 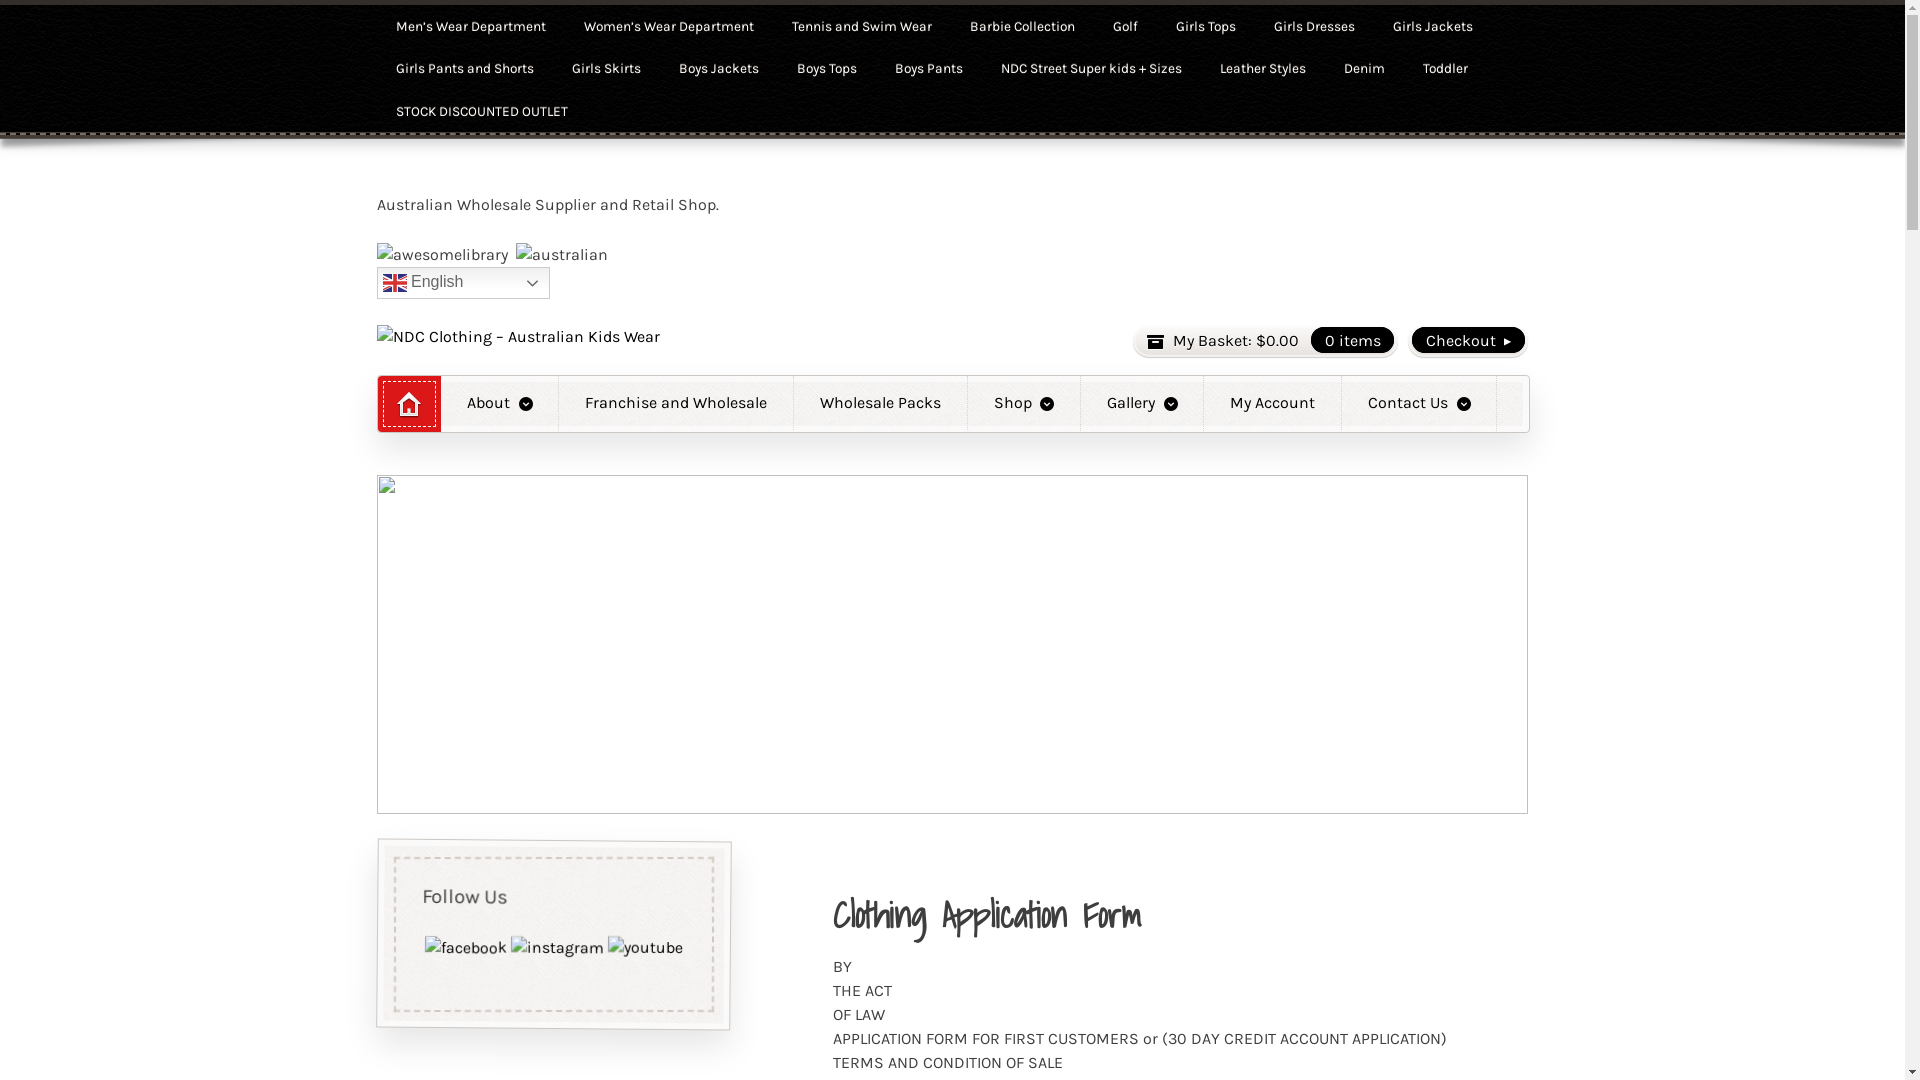 I want to click on Wholesale Packs, so click(x=880, y=403).